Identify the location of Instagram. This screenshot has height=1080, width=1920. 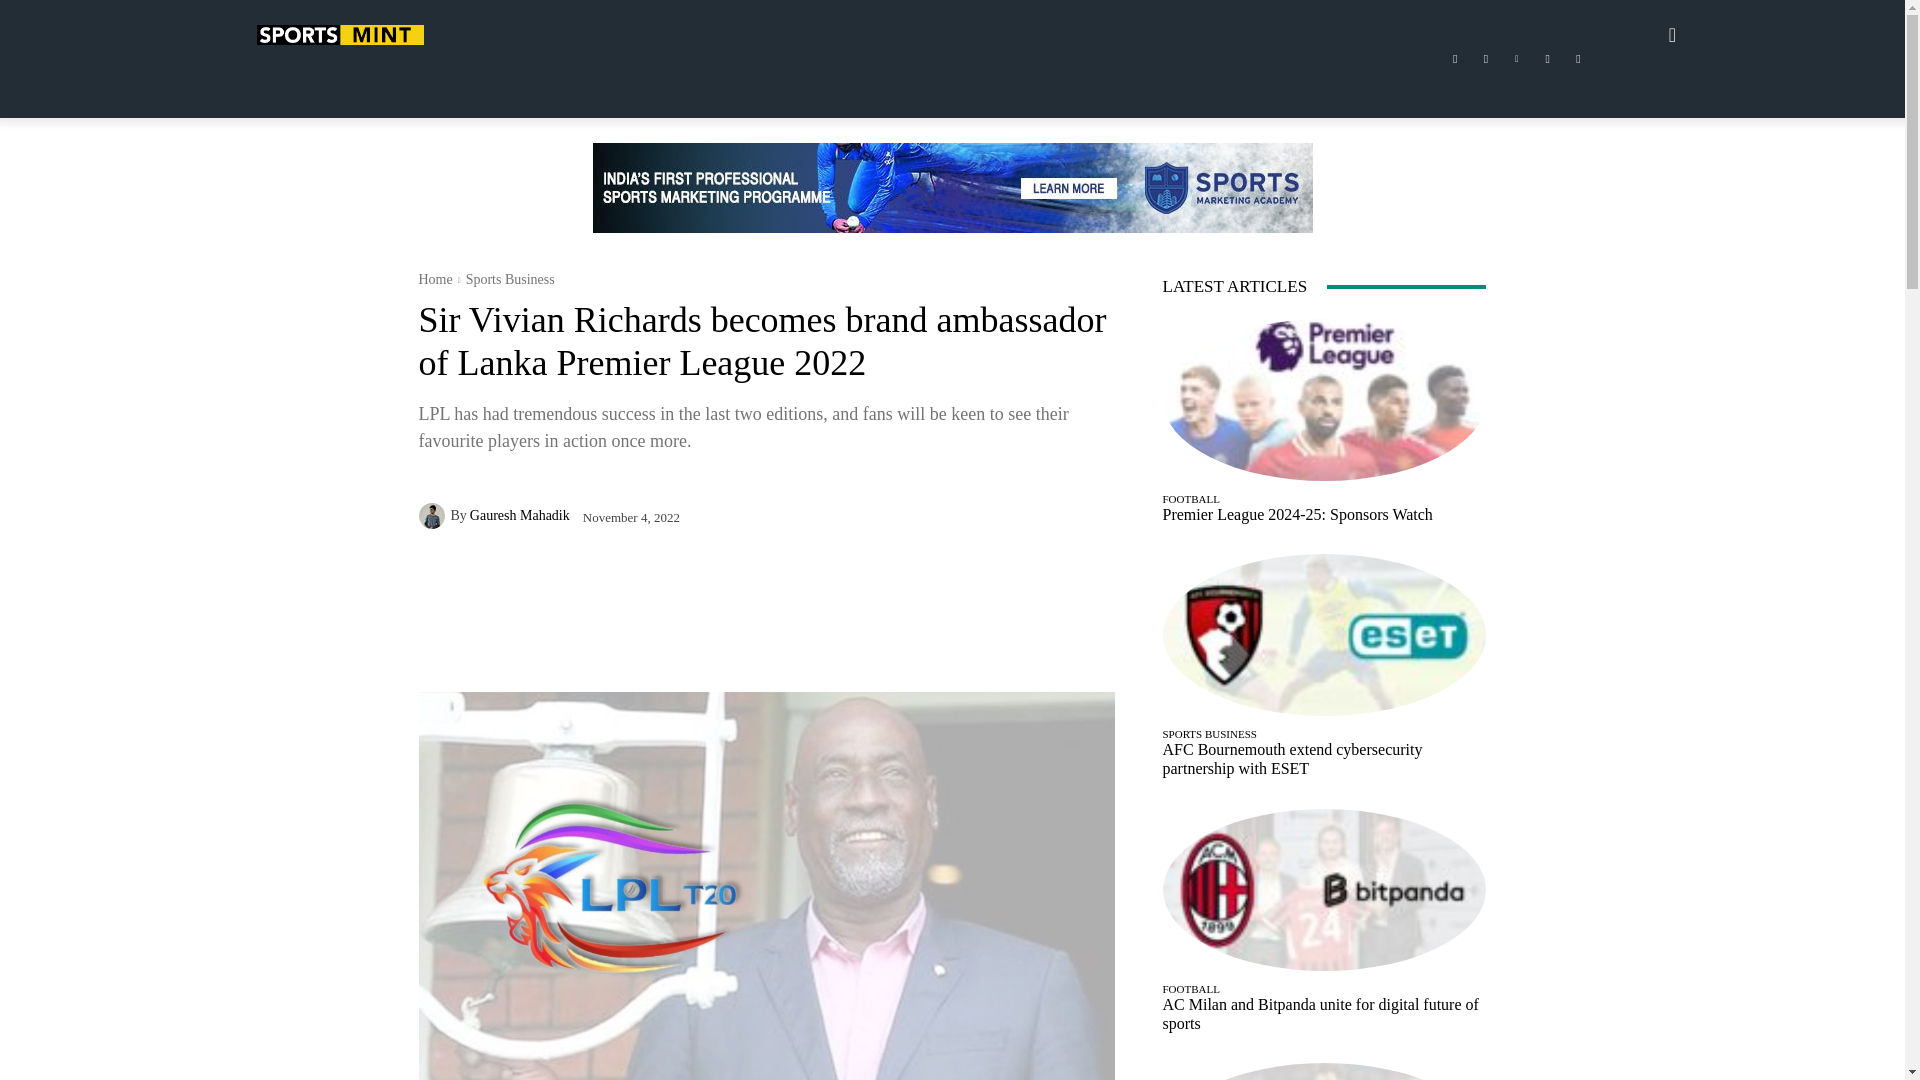
(1486, 59).